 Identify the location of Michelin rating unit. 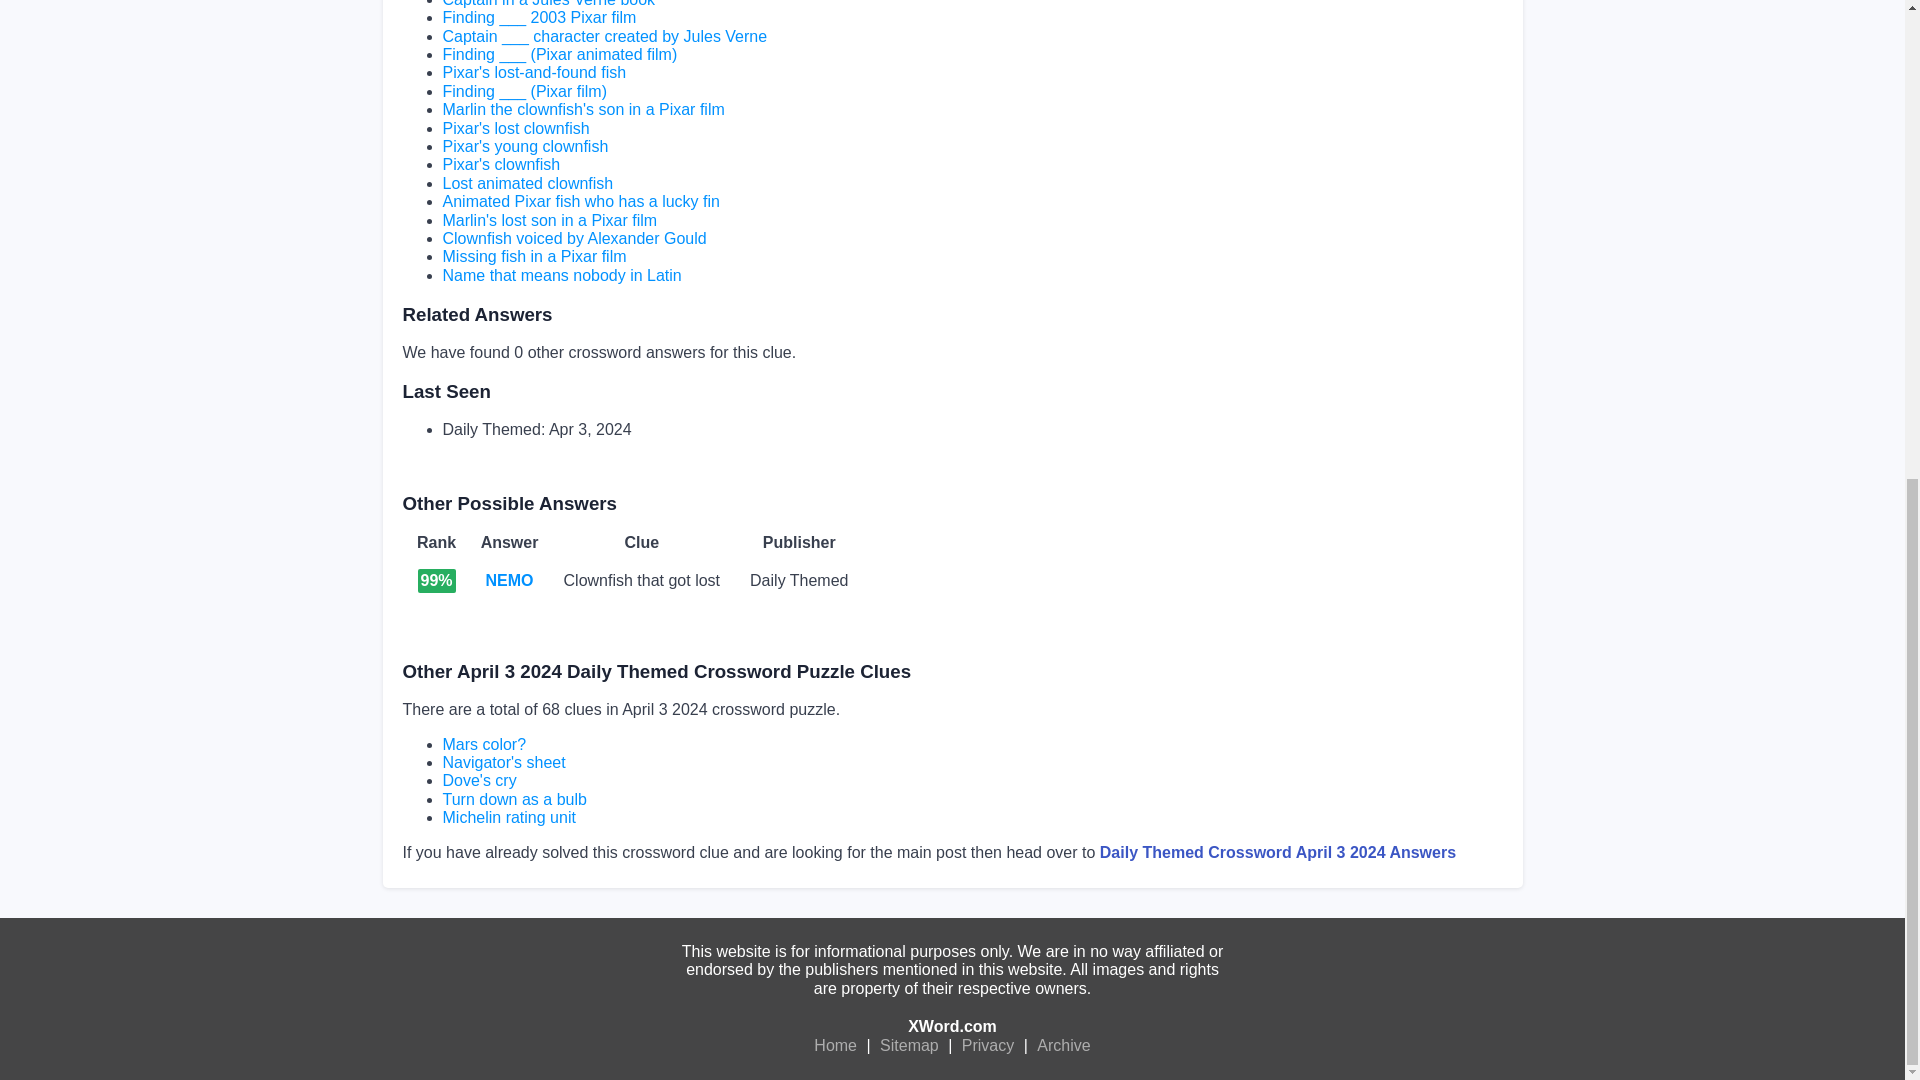
(508, 817).